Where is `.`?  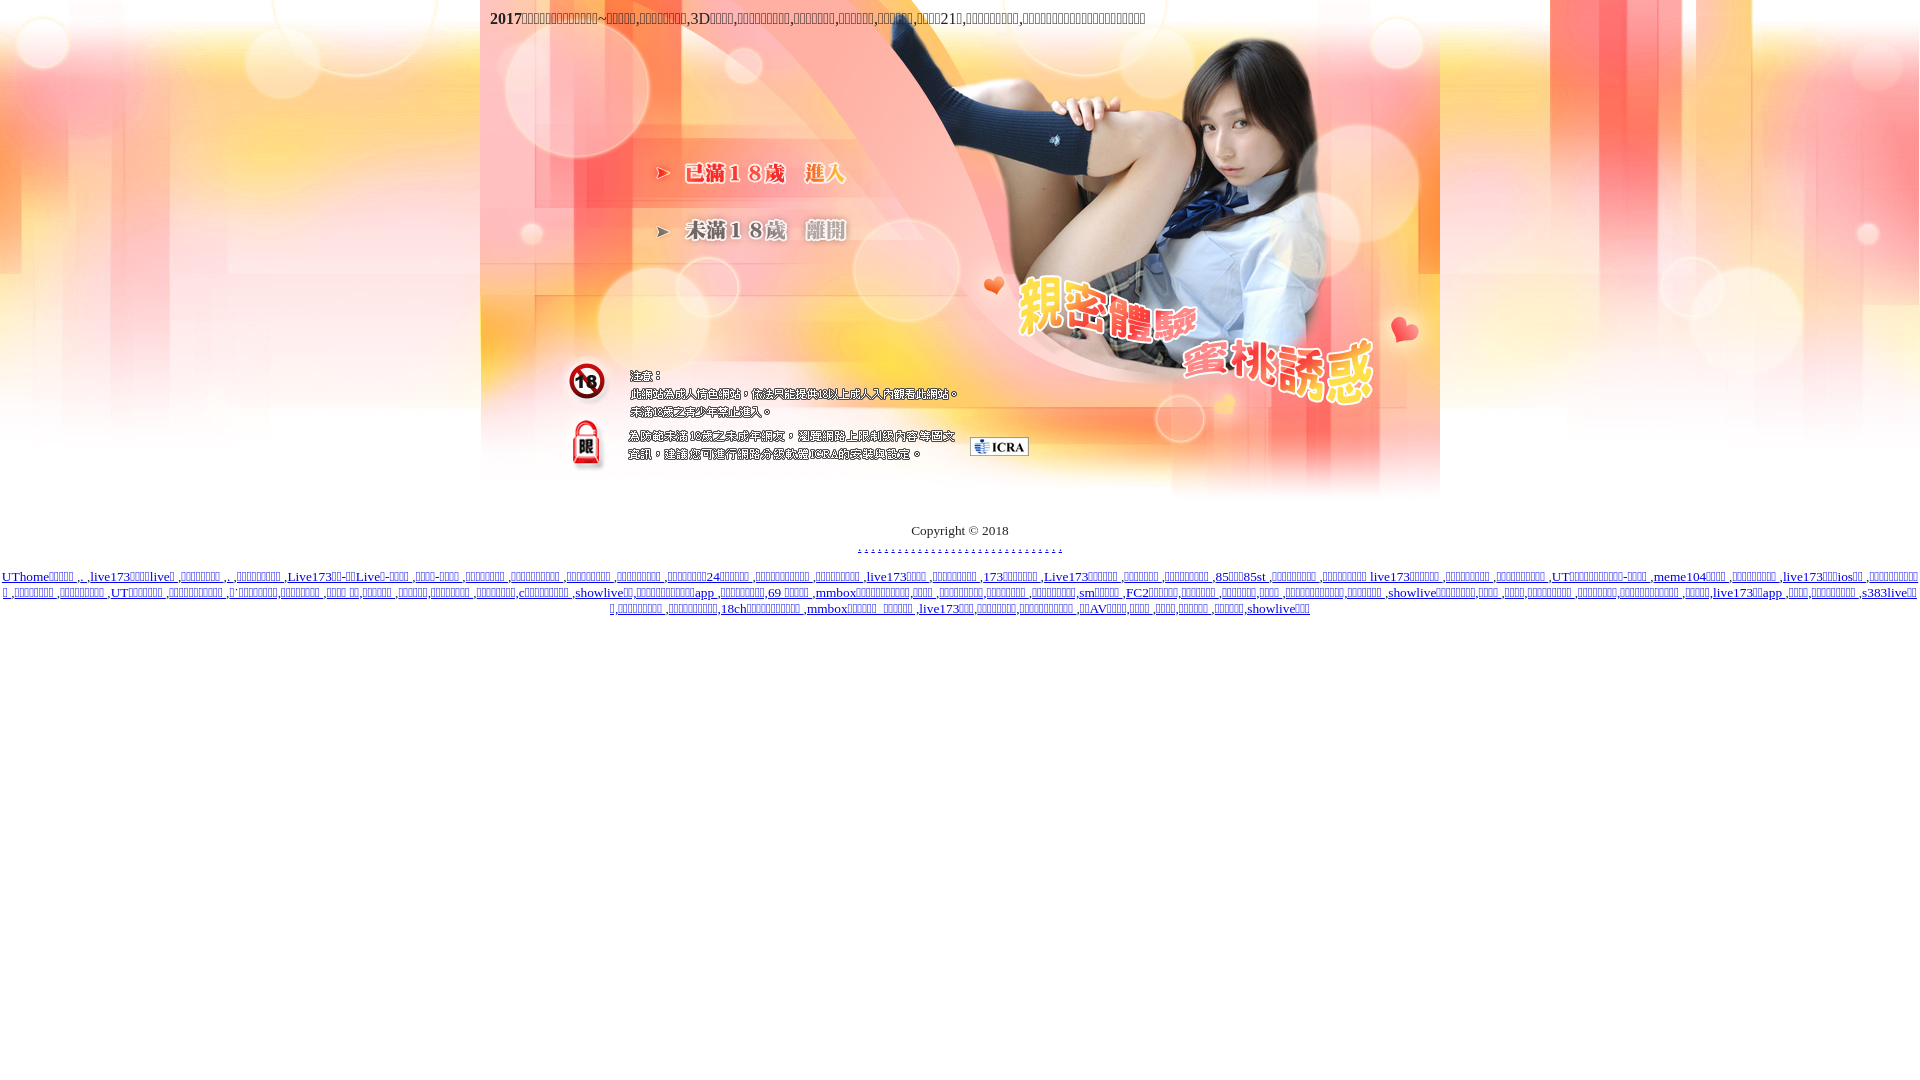
. is located at coordinates (1006, 546).